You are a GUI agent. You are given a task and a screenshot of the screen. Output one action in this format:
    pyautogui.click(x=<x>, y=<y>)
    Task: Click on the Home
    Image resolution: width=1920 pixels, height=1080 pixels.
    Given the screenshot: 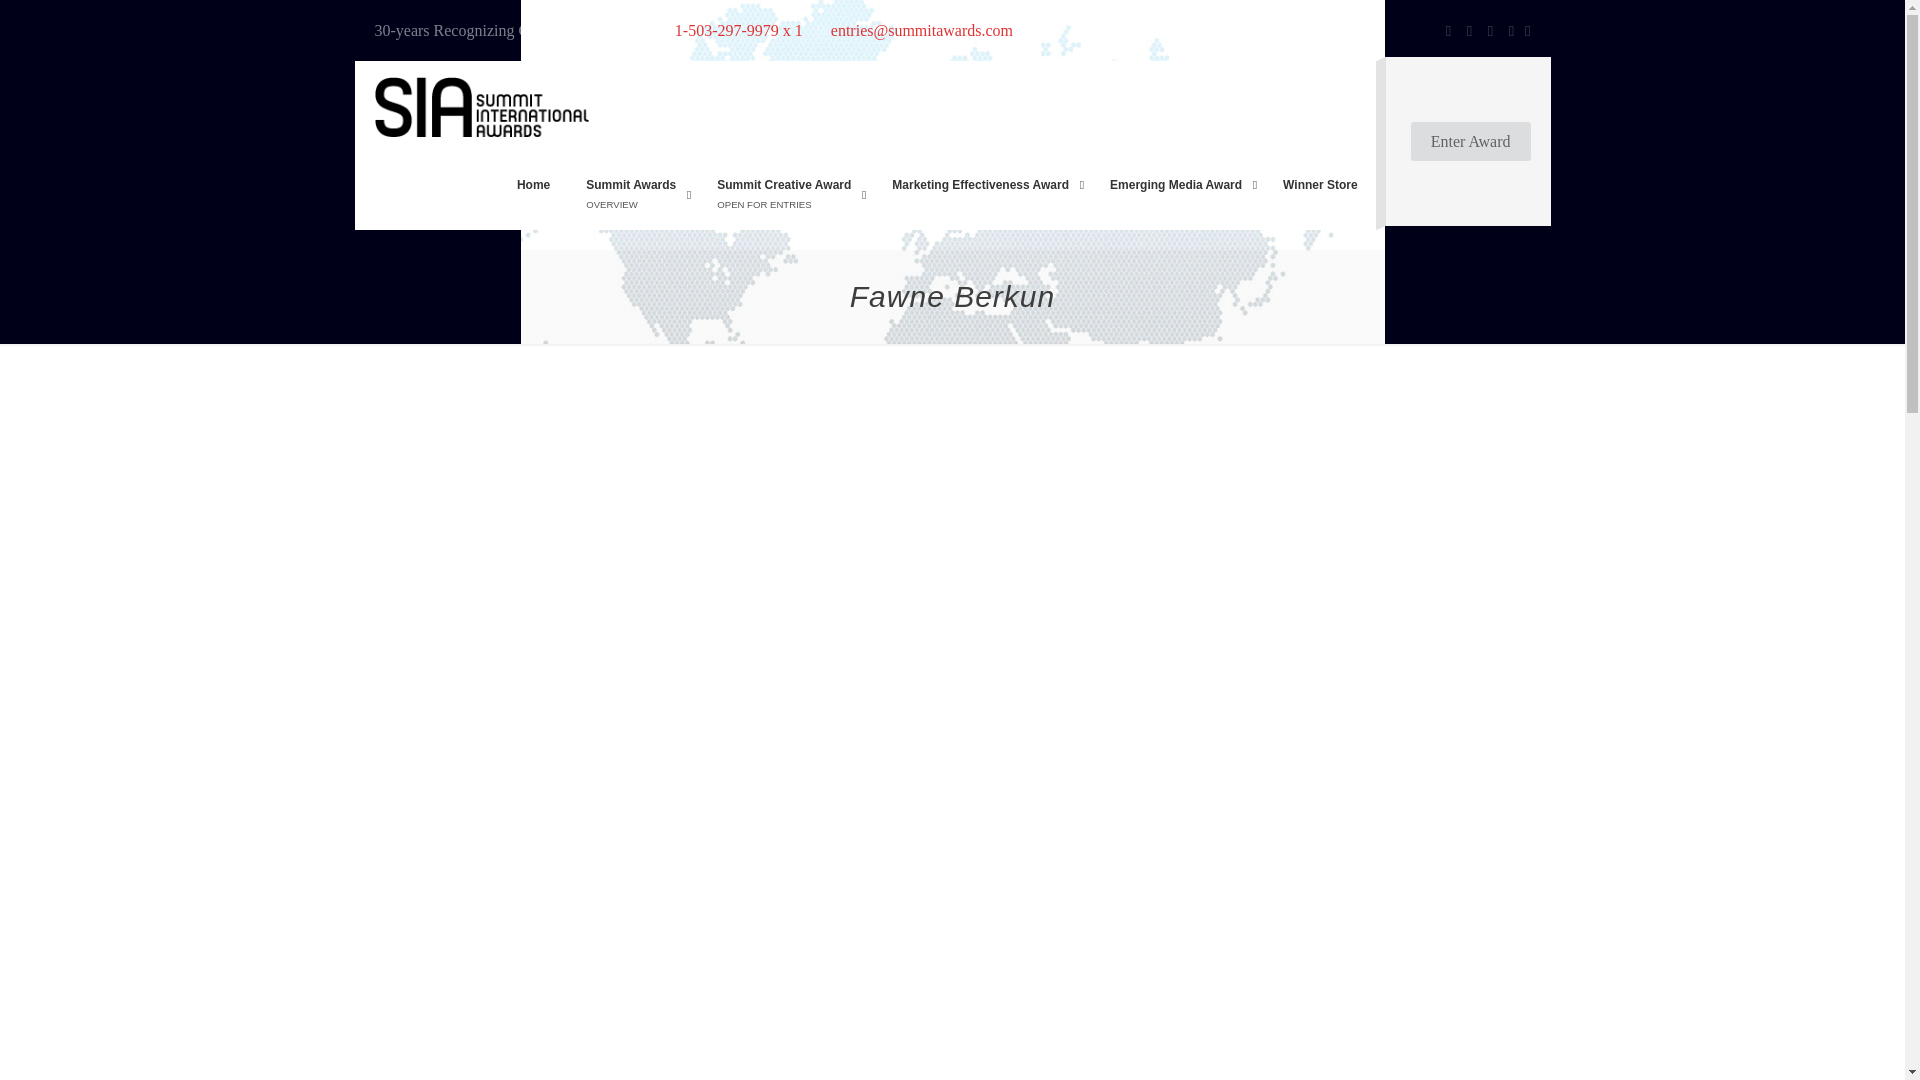 What is the action you would take?
    pyautogui.click(x=534, y=184)
    